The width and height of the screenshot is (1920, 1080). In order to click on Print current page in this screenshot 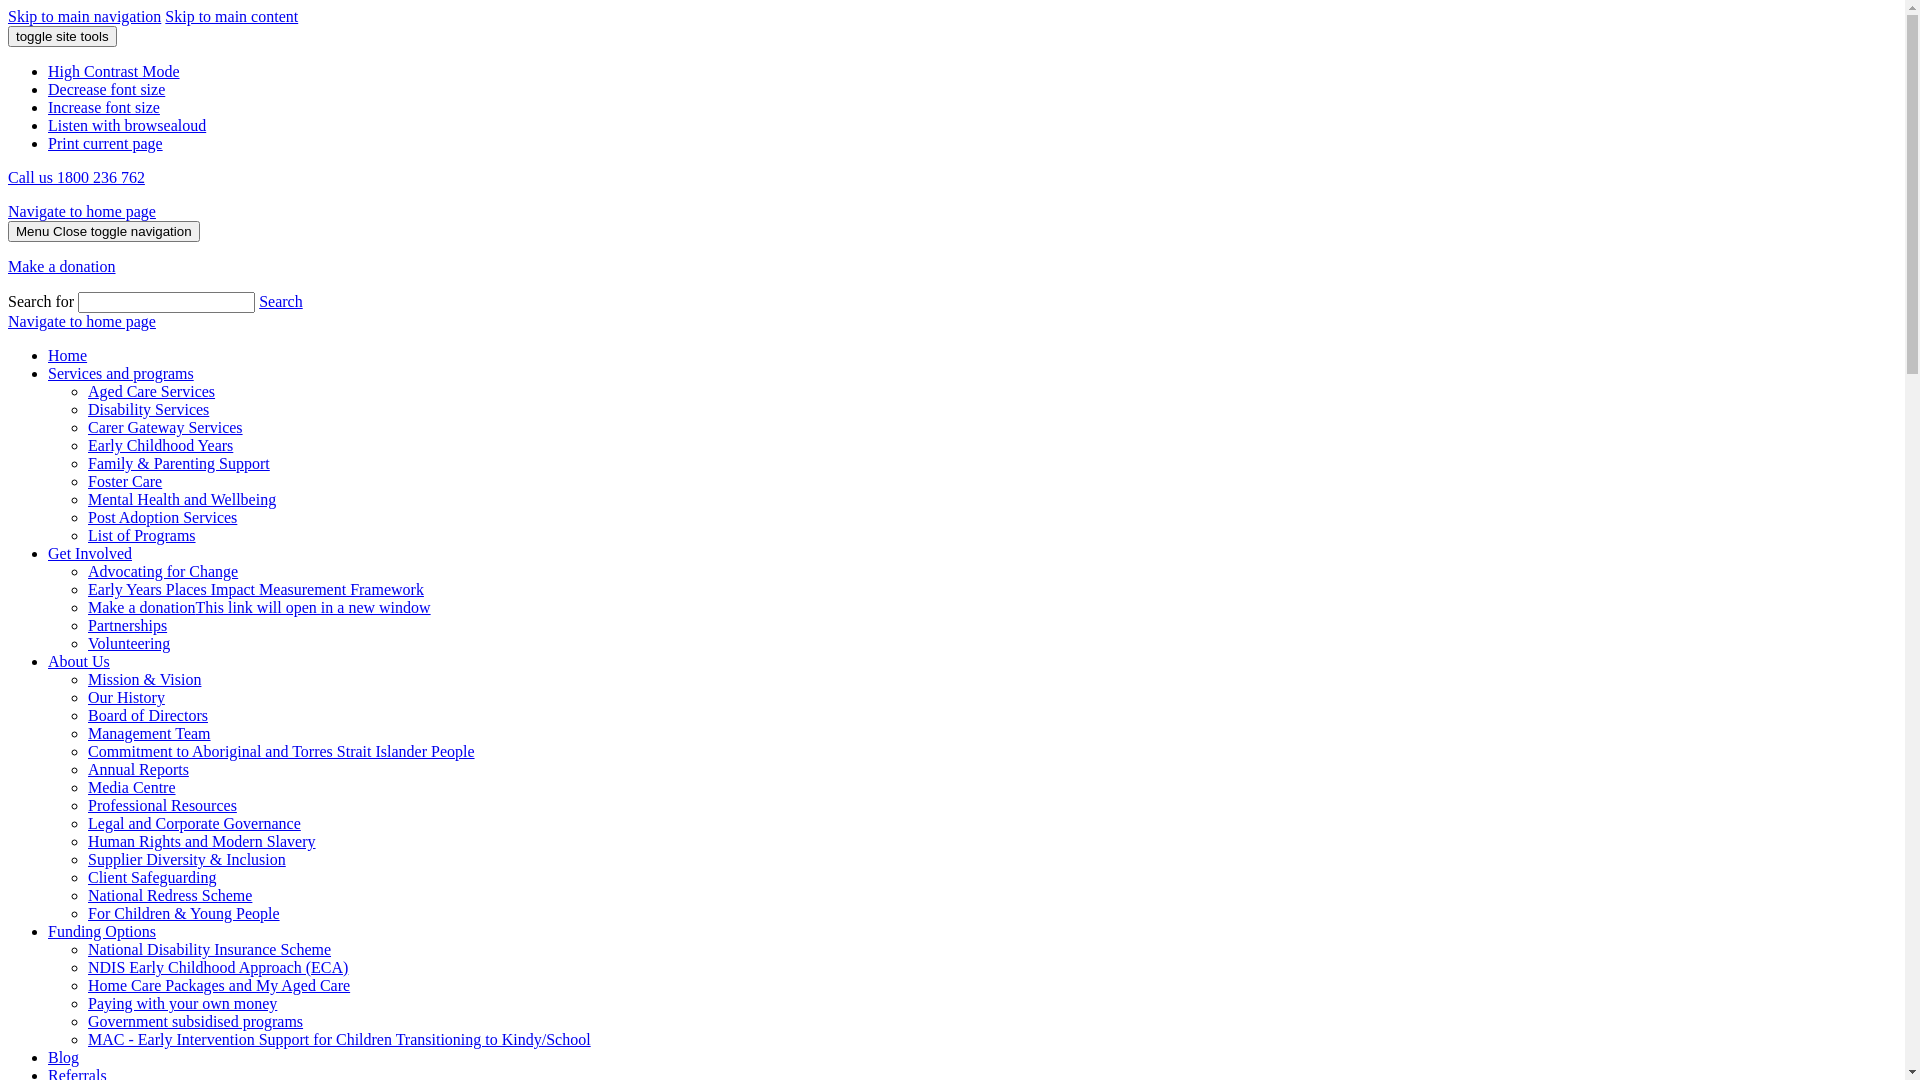, I will do `click(106, 144)`.